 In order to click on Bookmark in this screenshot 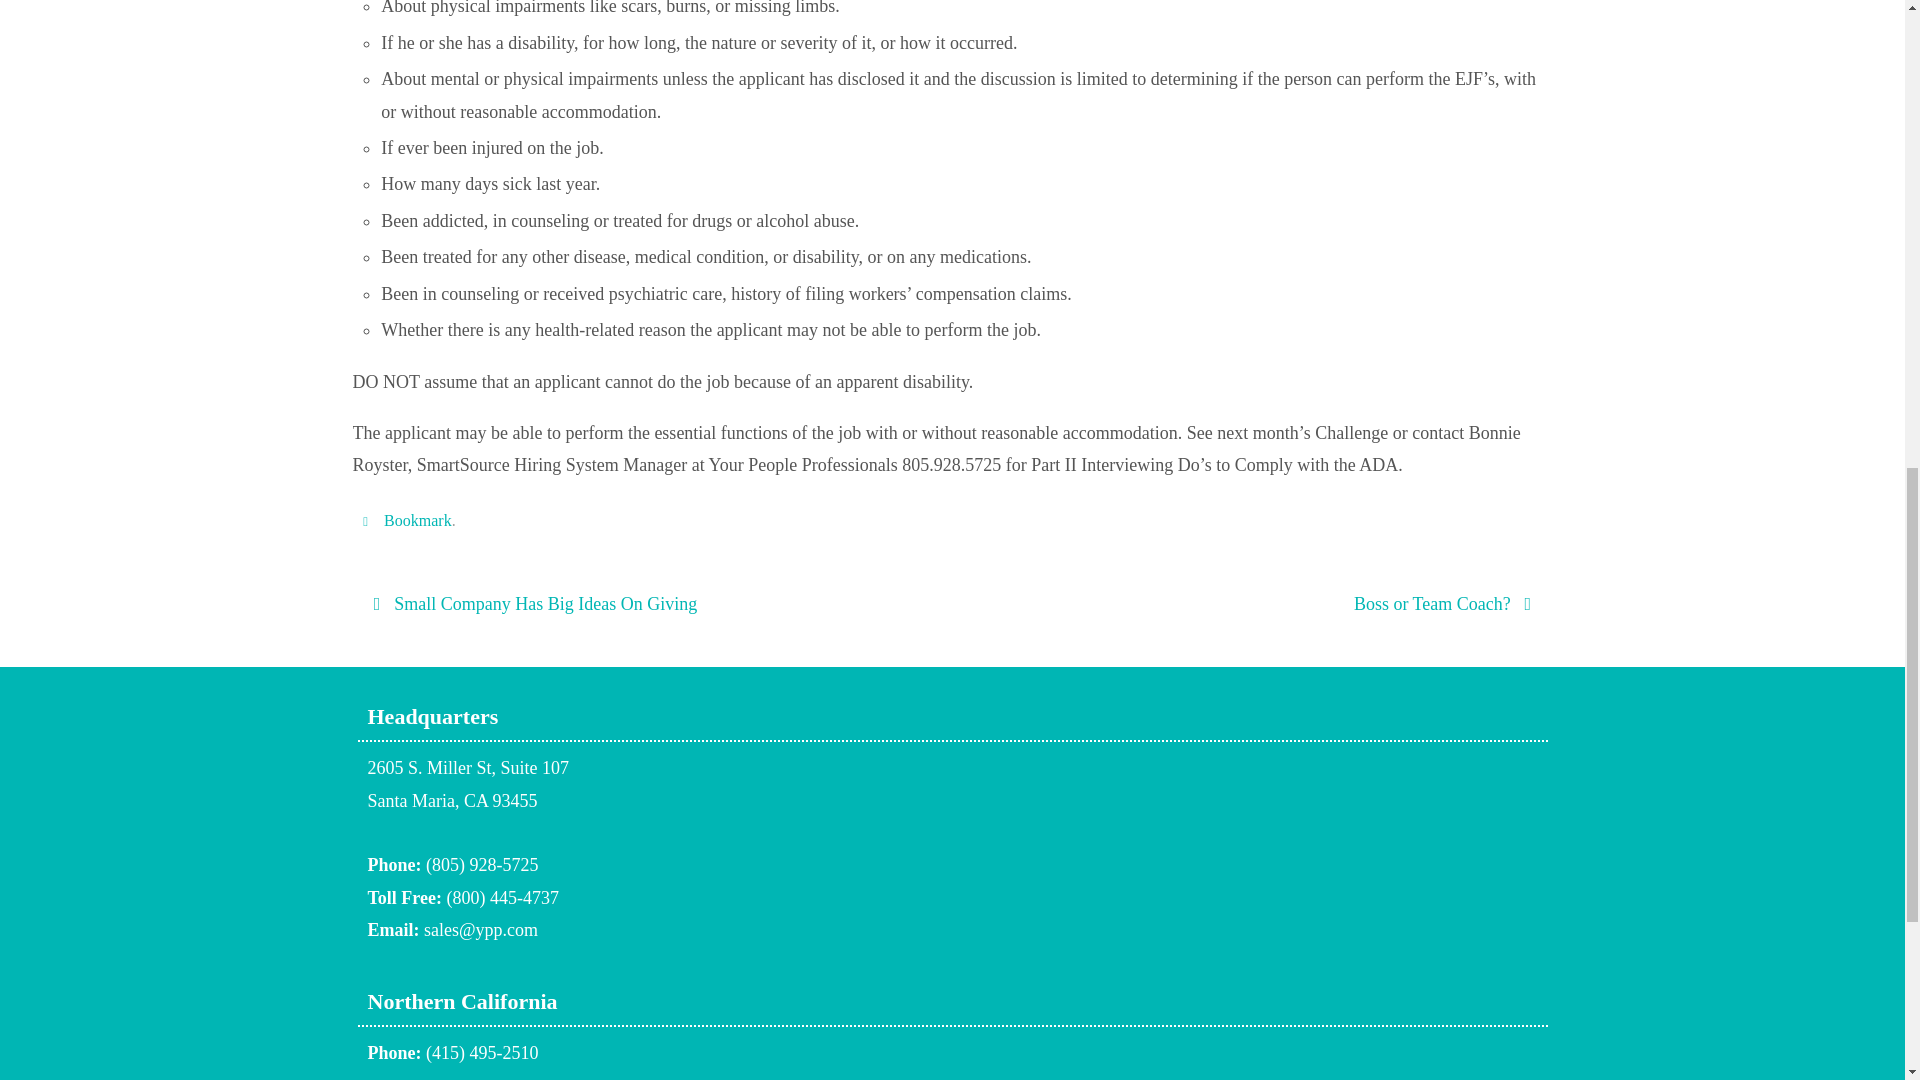, I will do `click(952, 797)`.